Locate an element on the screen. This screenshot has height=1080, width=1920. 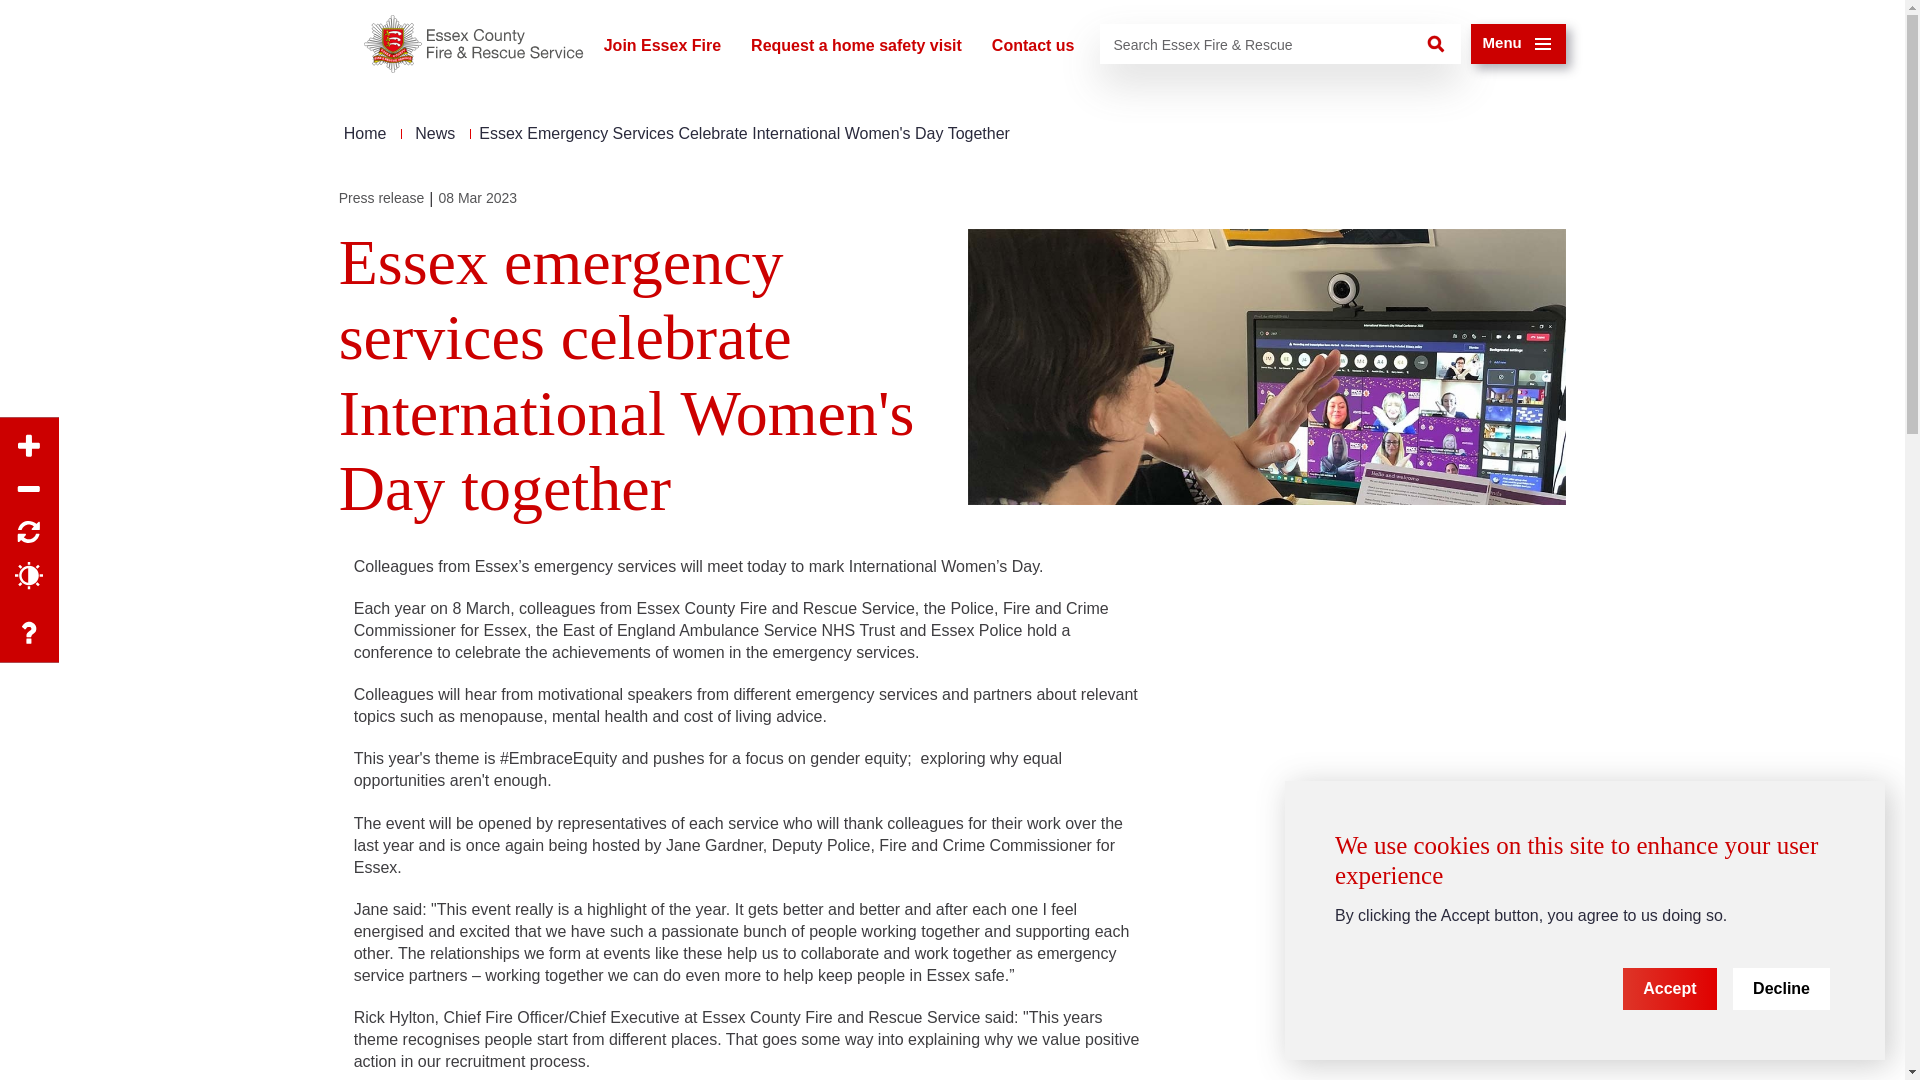
Reset is located at coordinates (30, 532).